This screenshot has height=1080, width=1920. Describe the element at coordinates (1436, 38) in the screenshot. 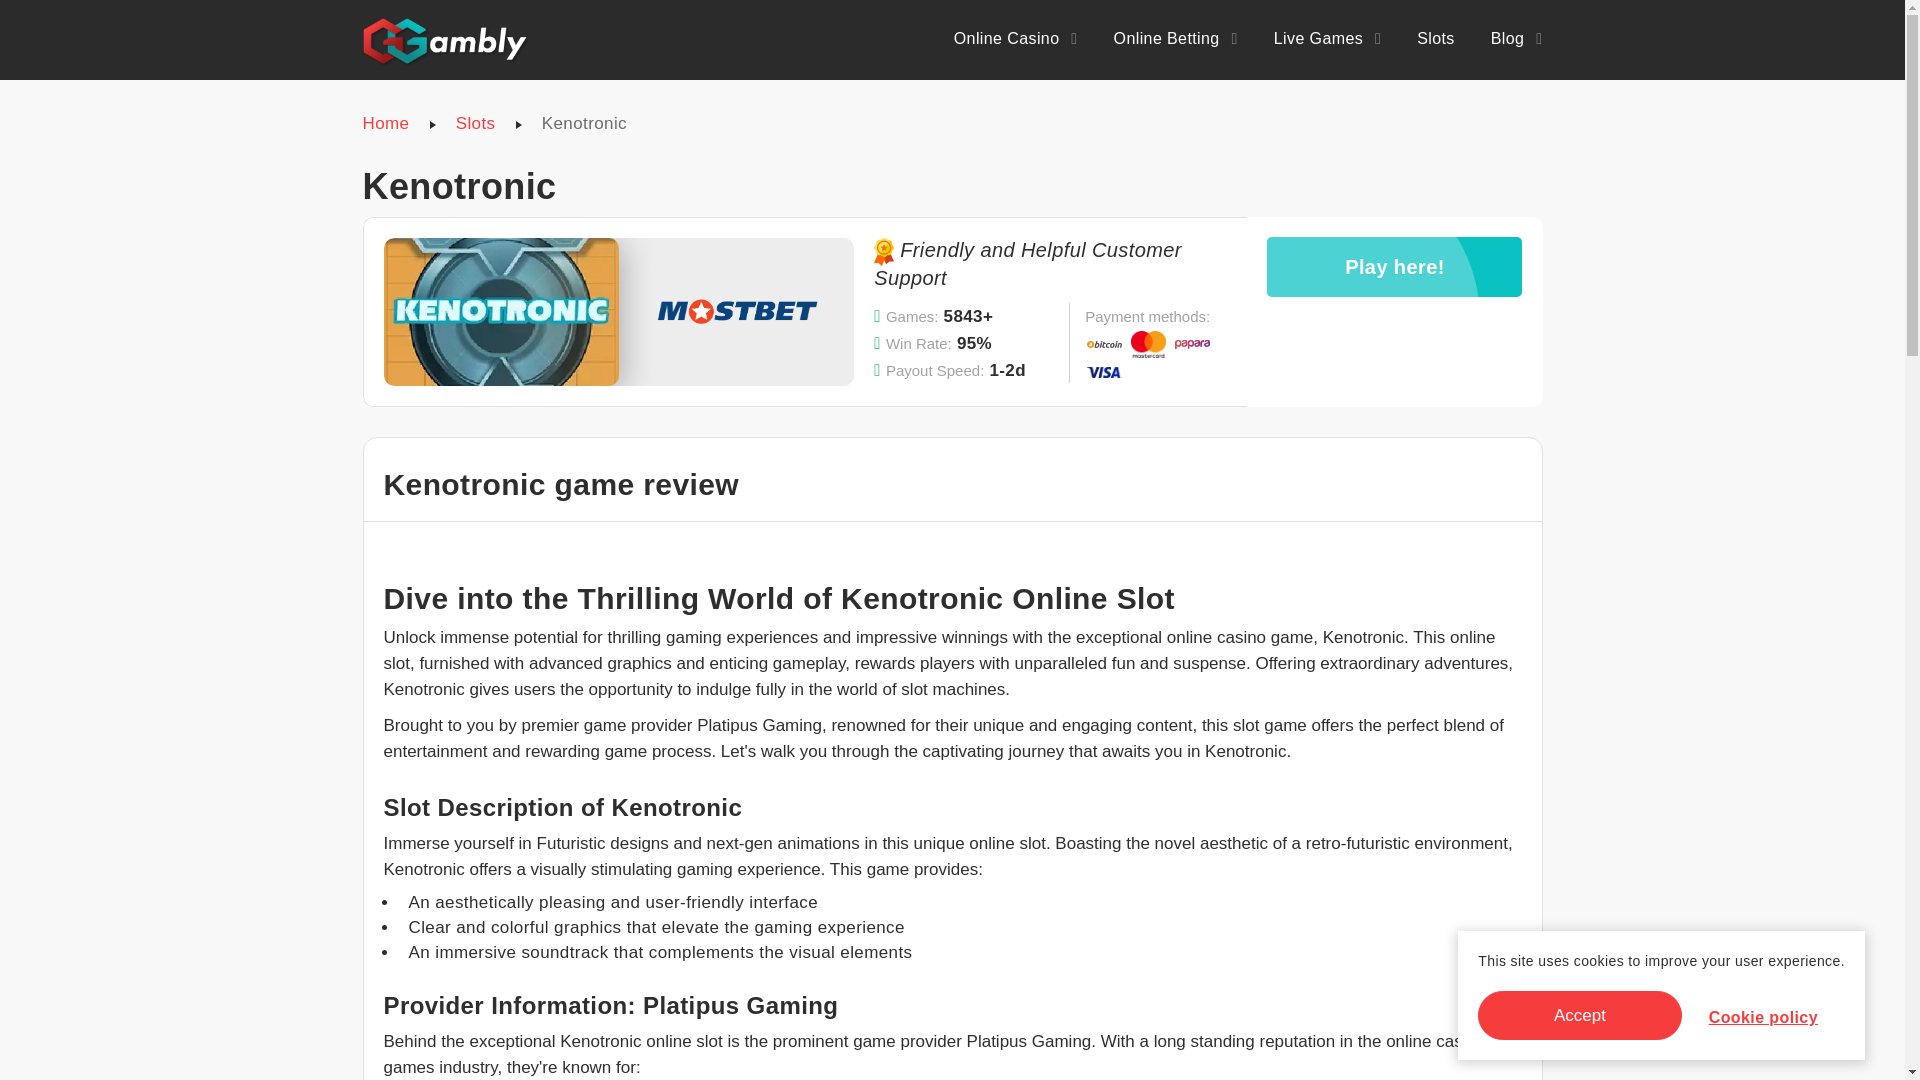

I see `Slots` at that location.